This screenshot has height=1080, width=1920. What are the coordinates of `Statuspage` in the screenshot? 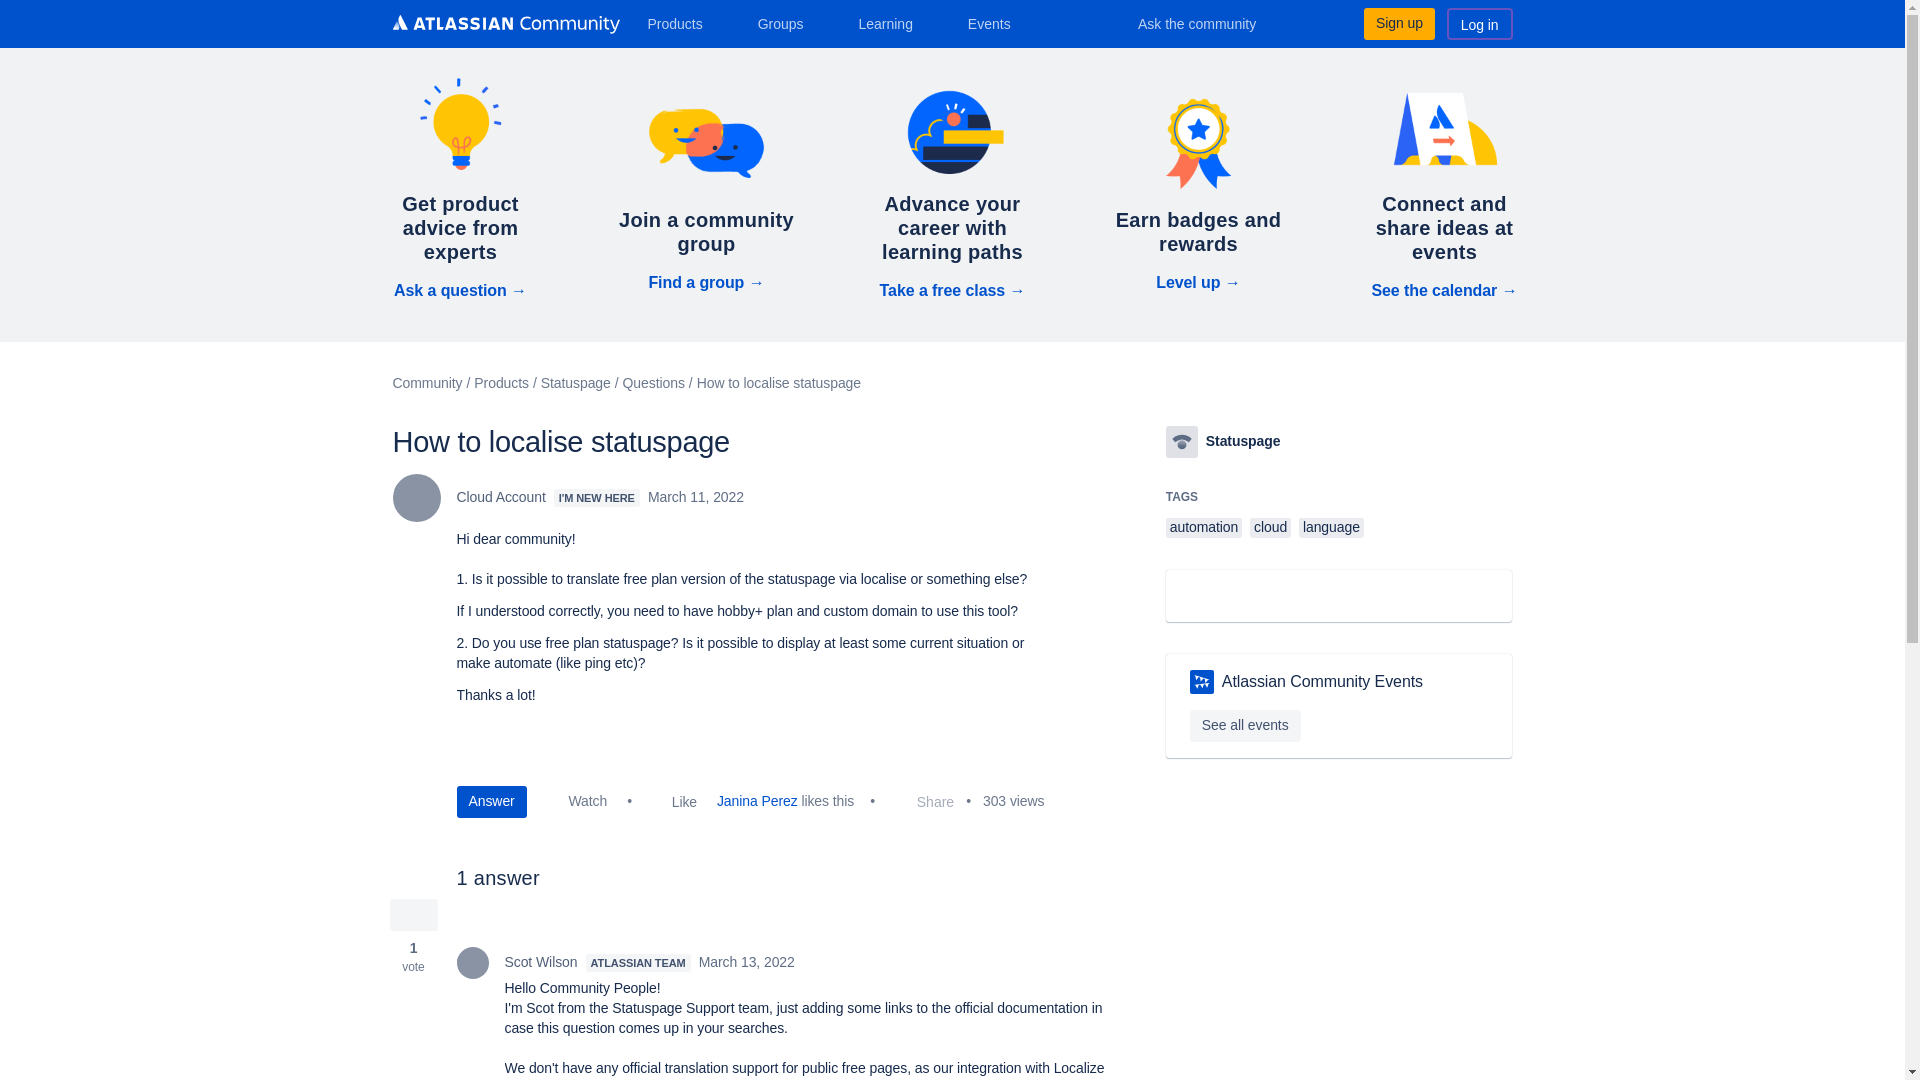 It's located at (1182, 441).